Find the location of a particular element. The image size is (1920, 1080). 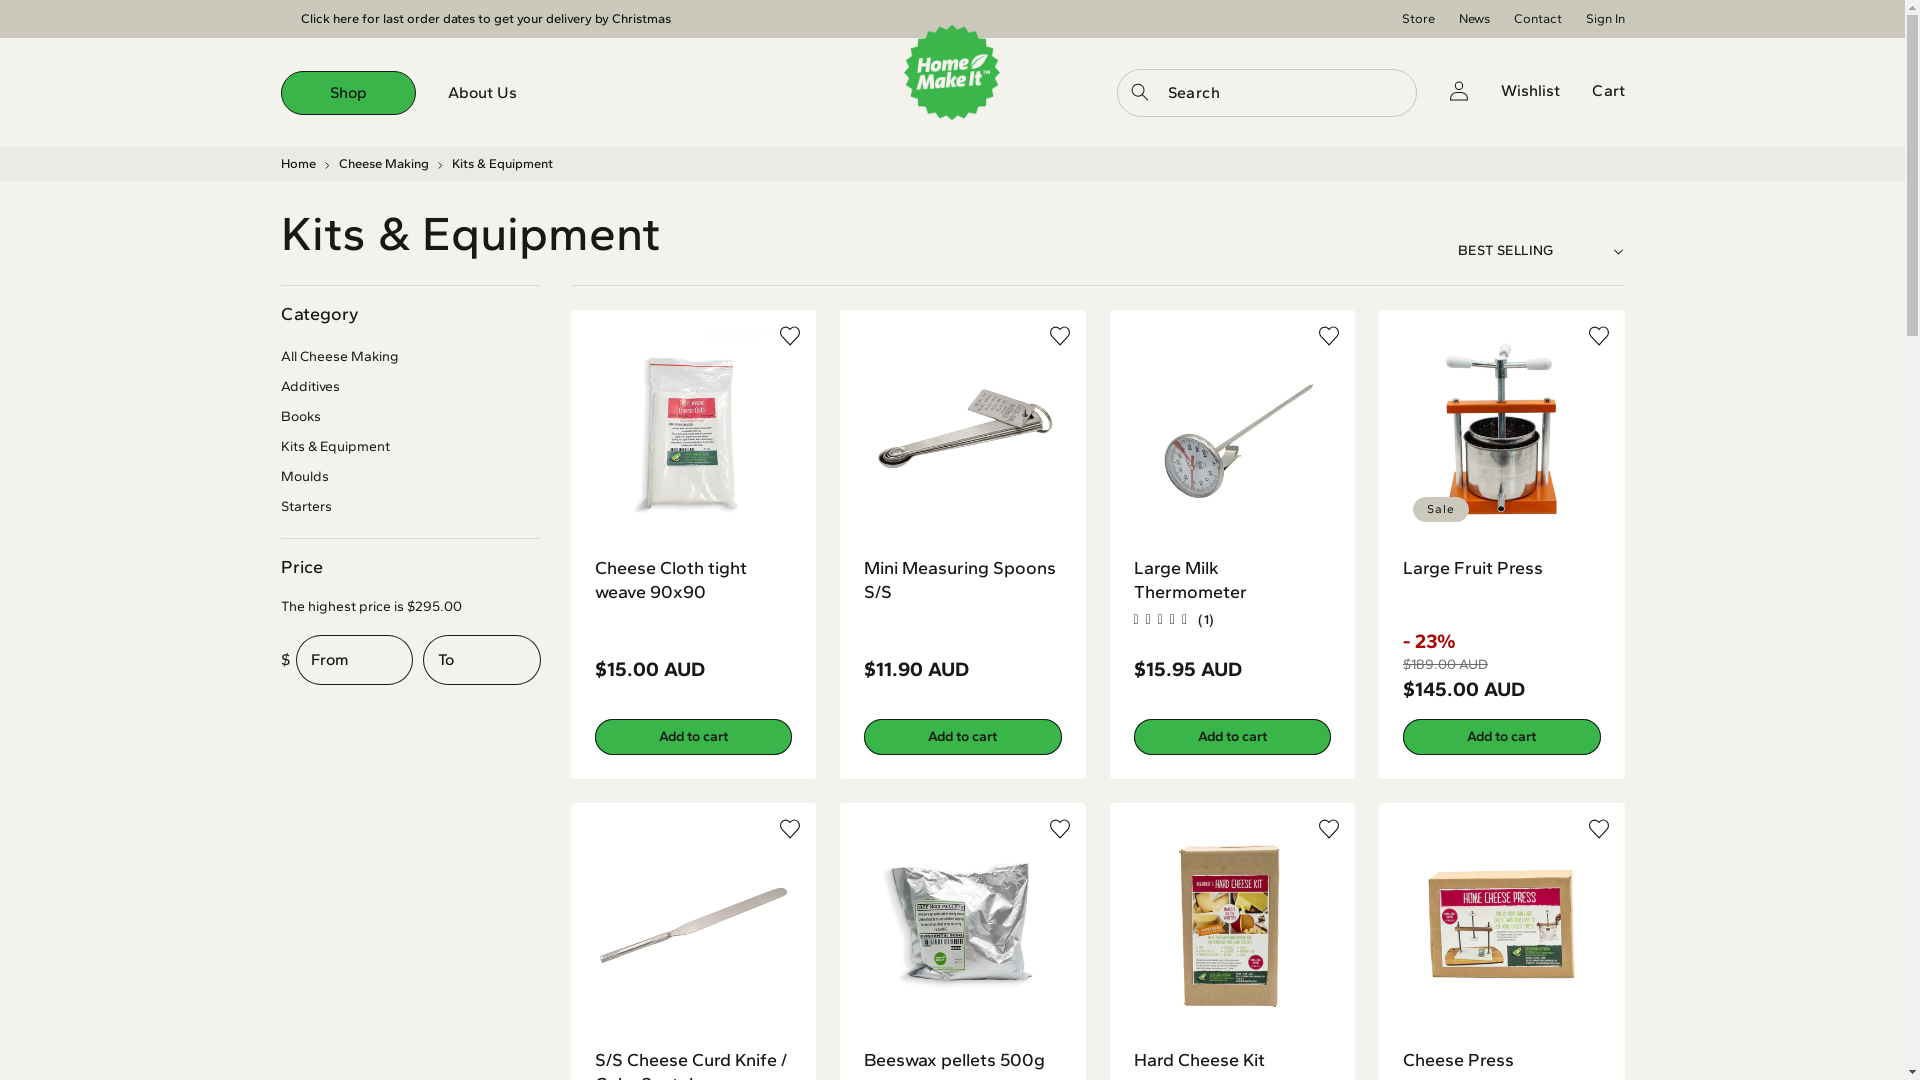

Hard Cheese Kit is located at coordinates (1233, 1060).